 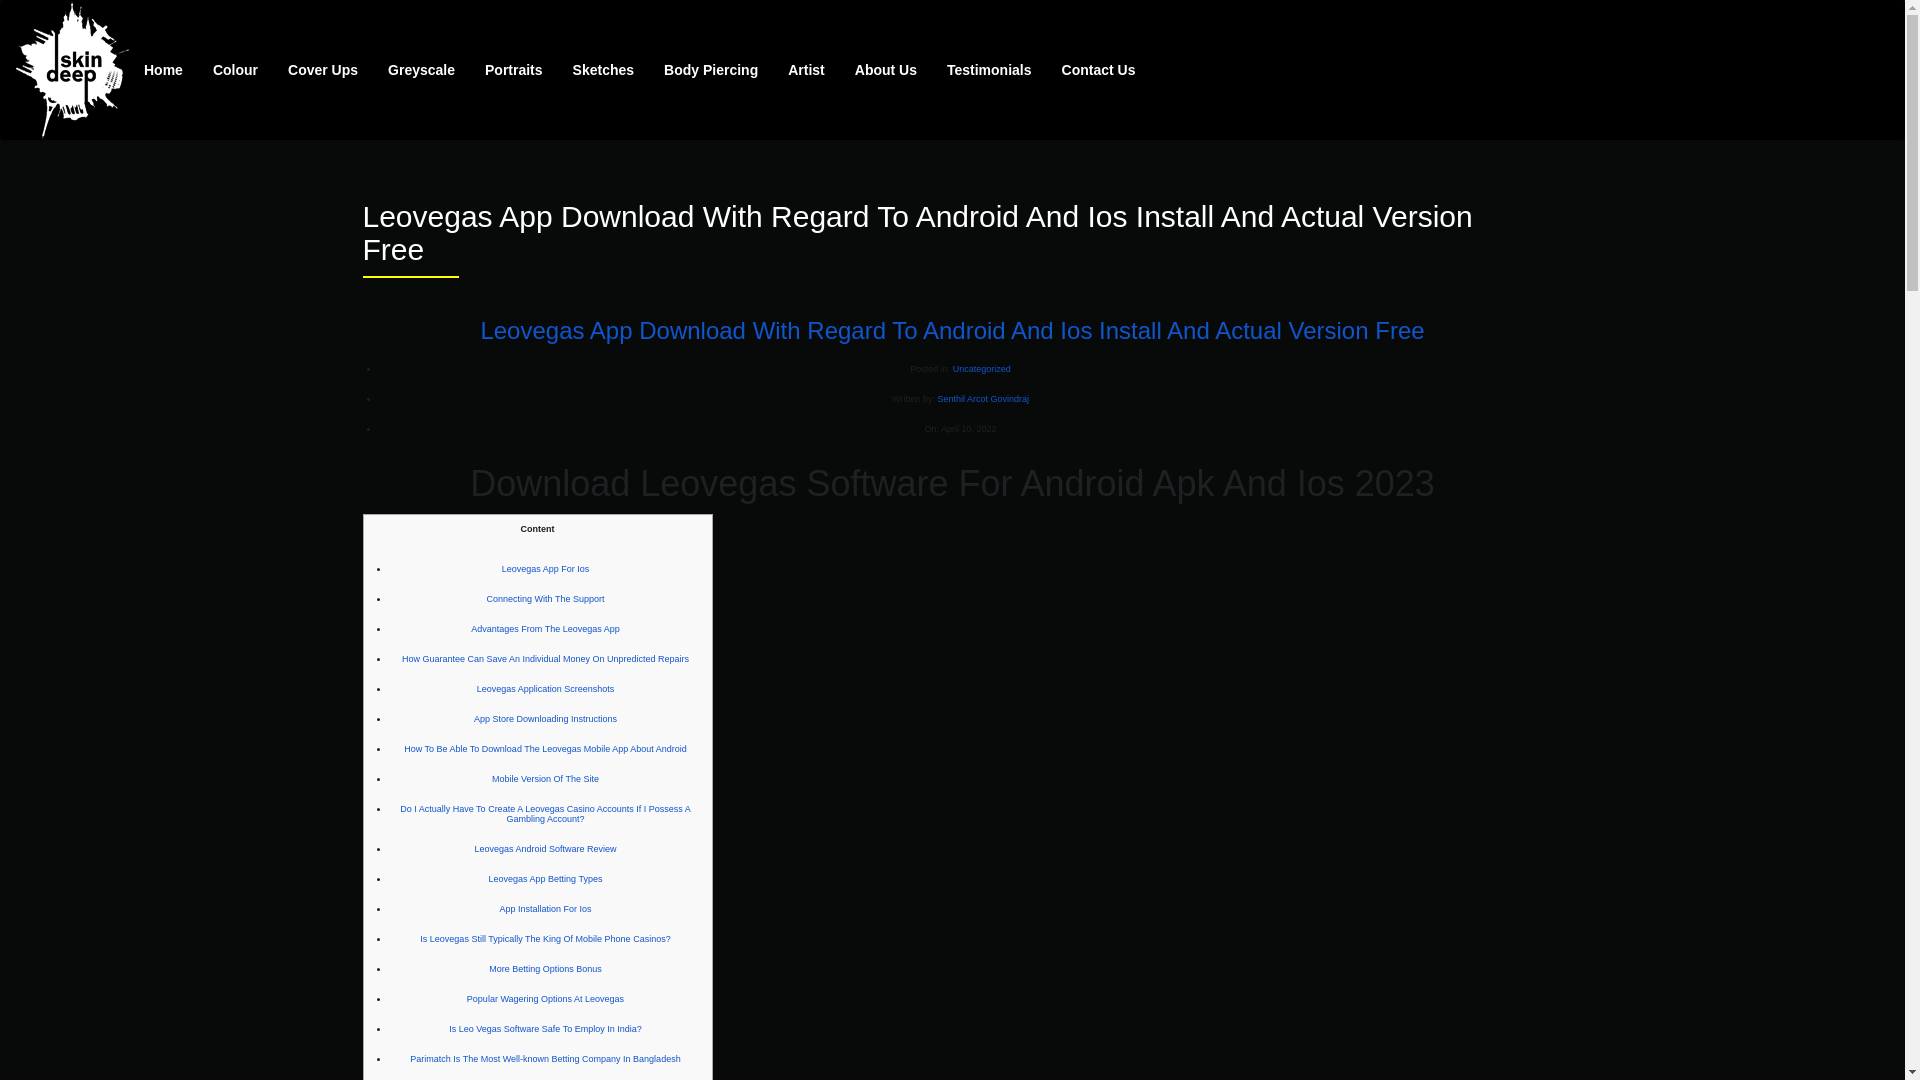 I want to click on Uncategorized, so click(x=982, y=368).